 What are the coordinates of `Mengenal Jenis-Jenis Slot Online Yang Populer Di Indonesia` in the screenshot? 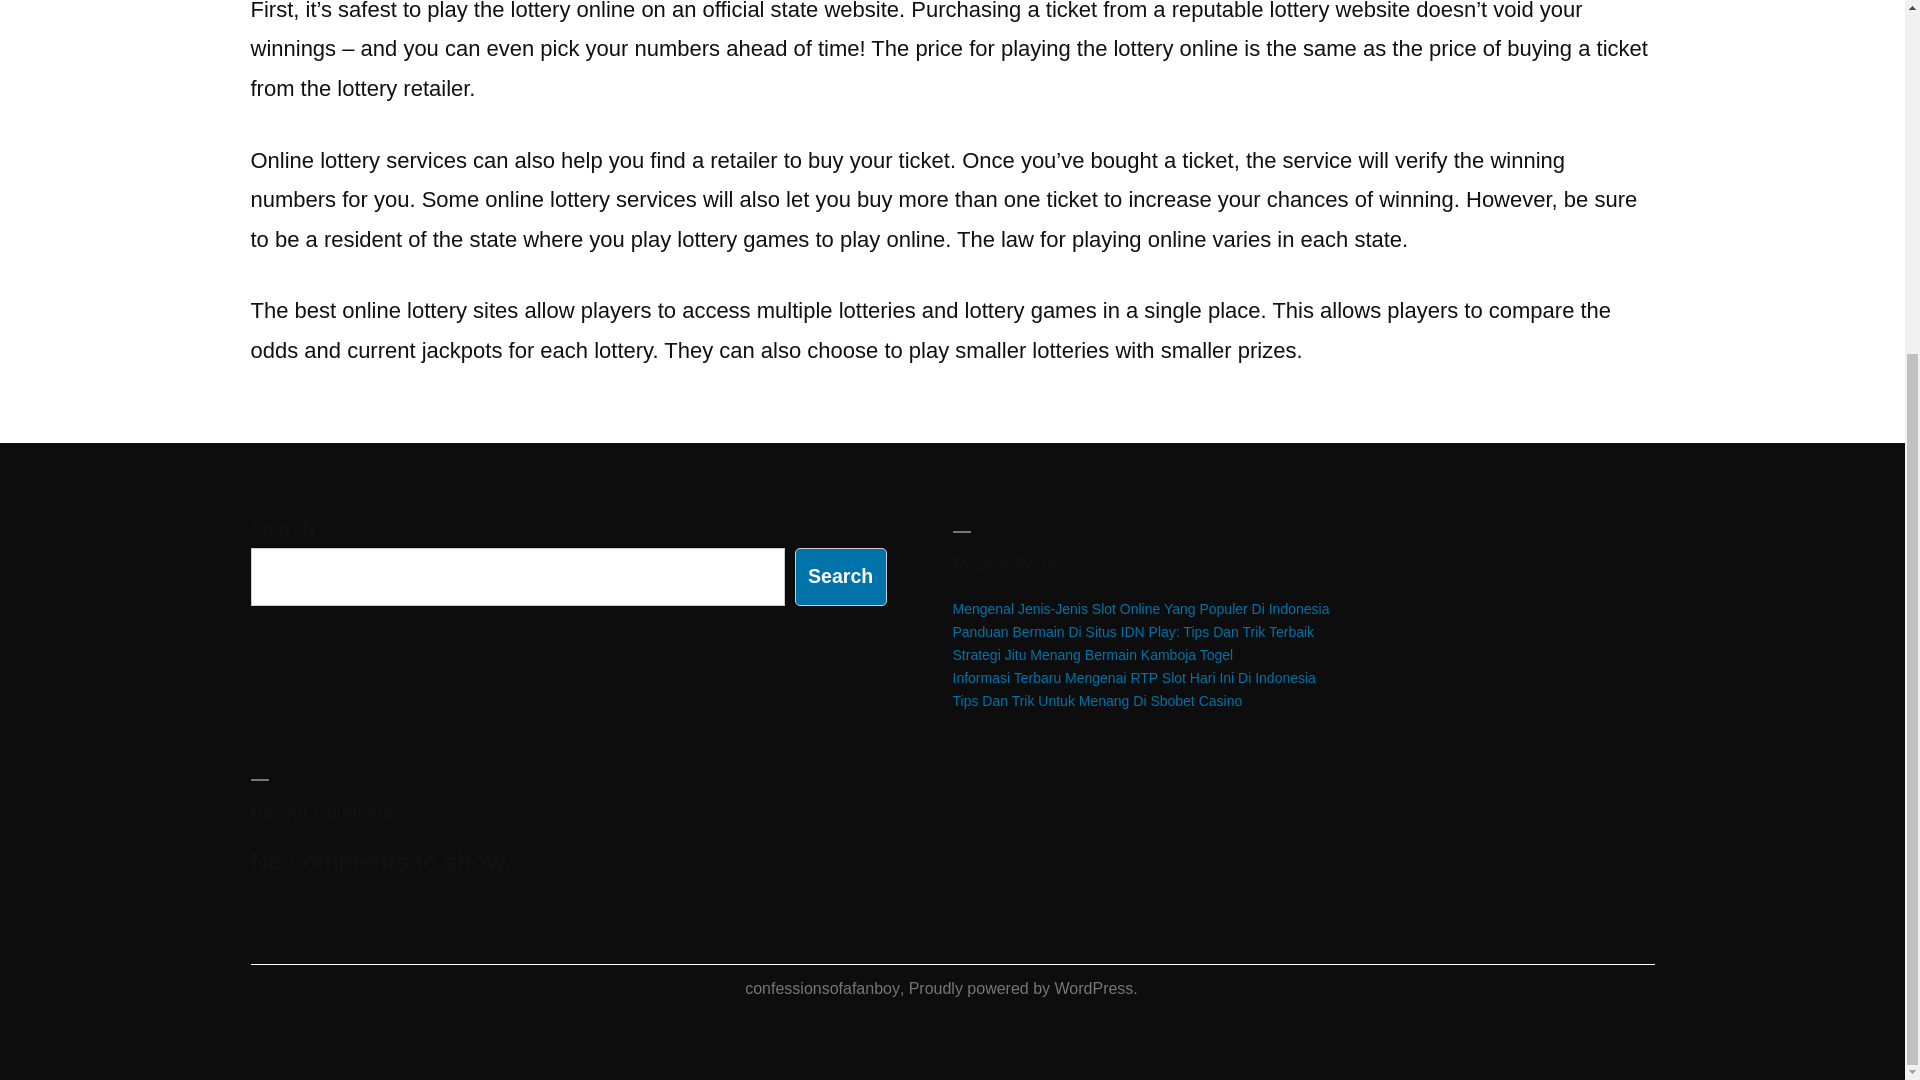 It's located at (1140, 608).